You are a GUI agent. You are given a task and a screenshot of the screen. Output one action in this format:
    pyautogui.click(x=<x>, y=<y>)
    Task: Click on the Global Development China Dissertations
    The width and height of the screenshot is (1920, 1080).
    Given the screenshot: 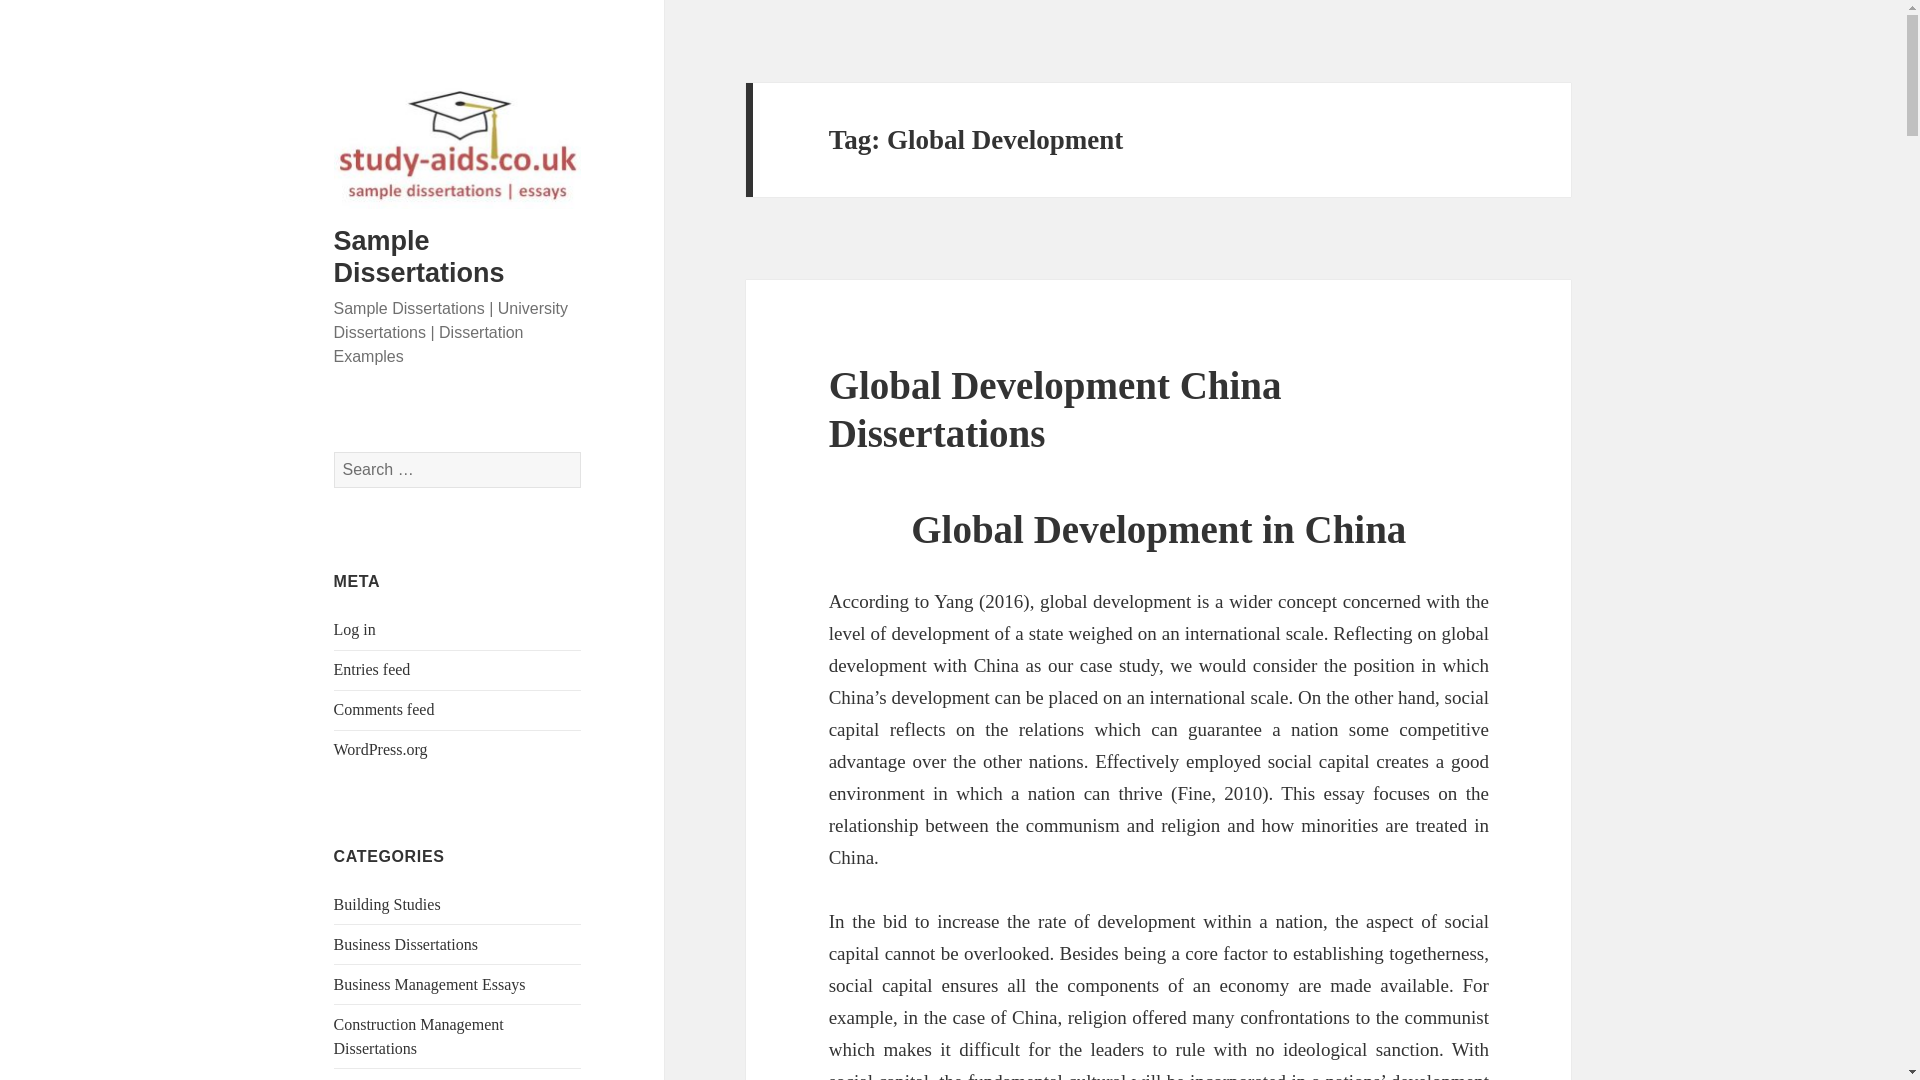 What is the action you would take?
    pyautogui.click(x=1056, y=408)
    